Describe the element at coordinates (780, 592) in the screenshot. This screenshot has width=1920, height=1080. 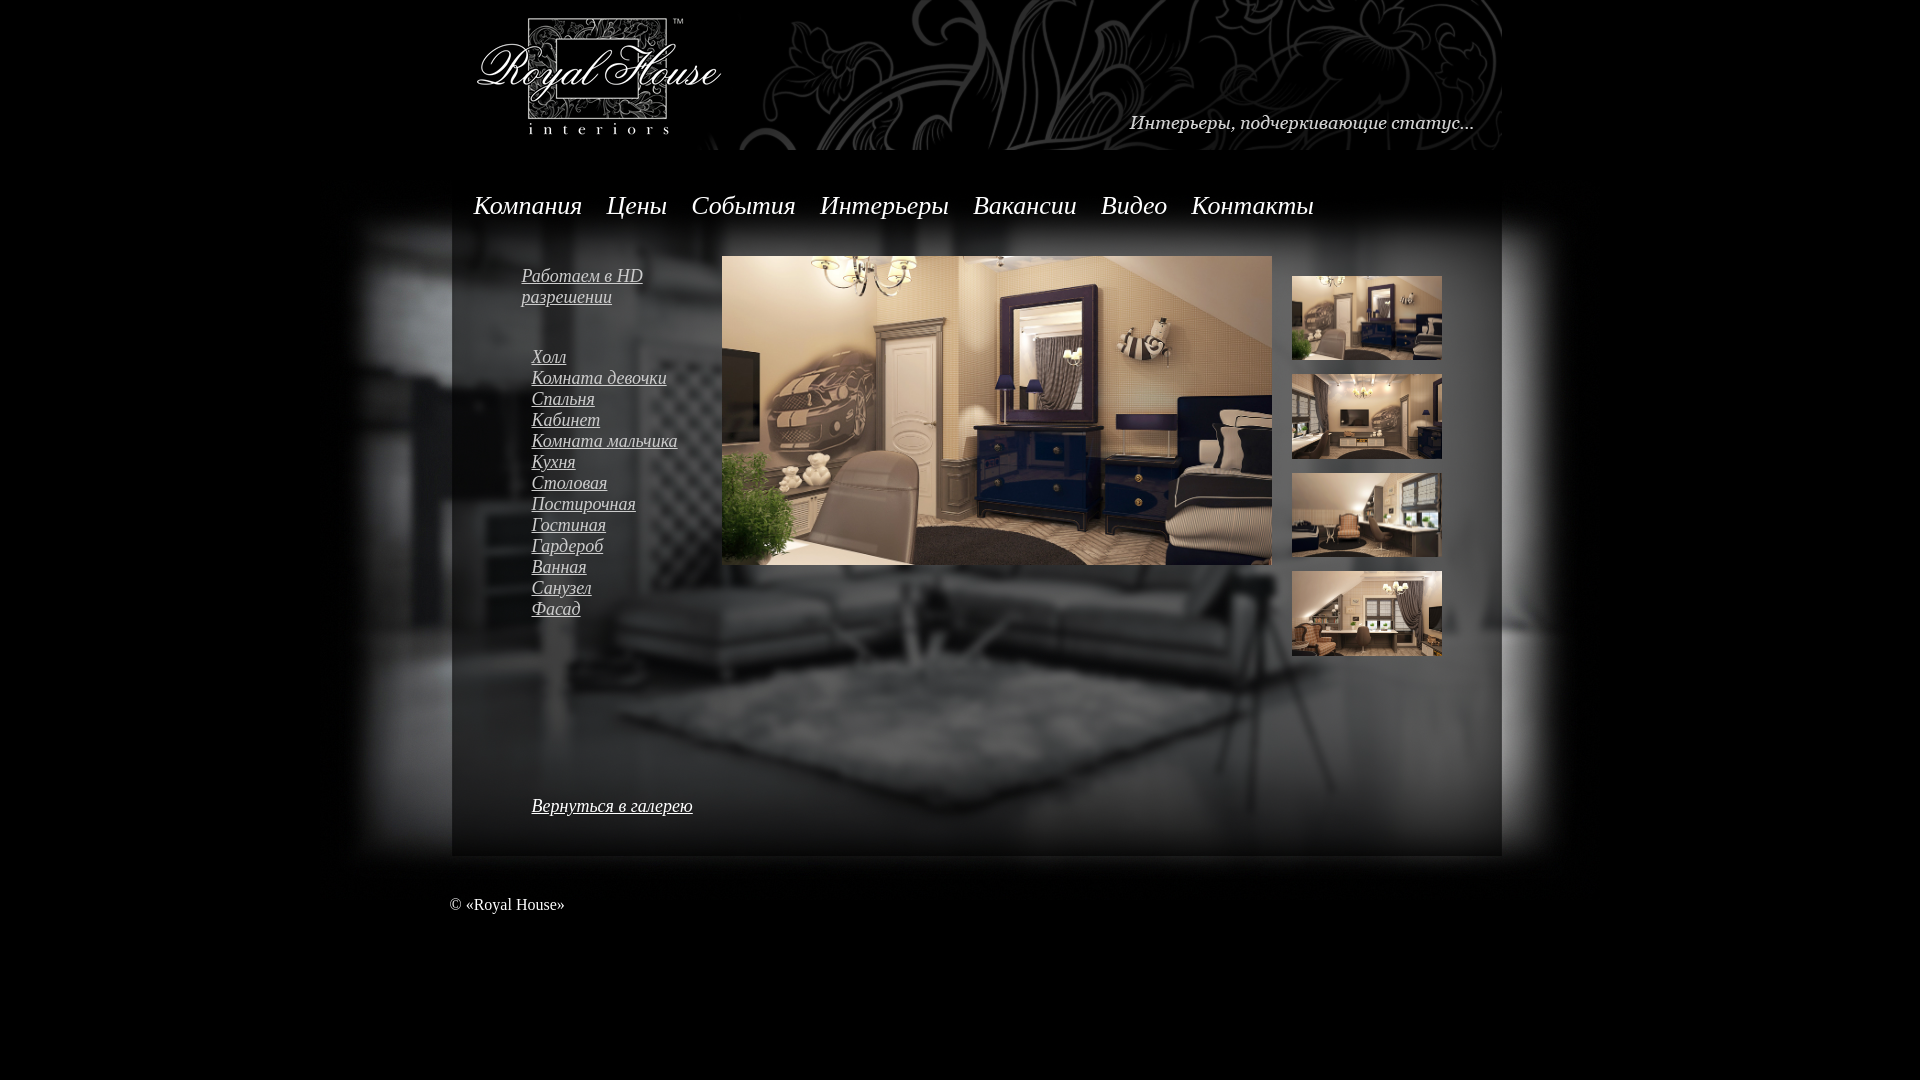
I see `.` at that location.